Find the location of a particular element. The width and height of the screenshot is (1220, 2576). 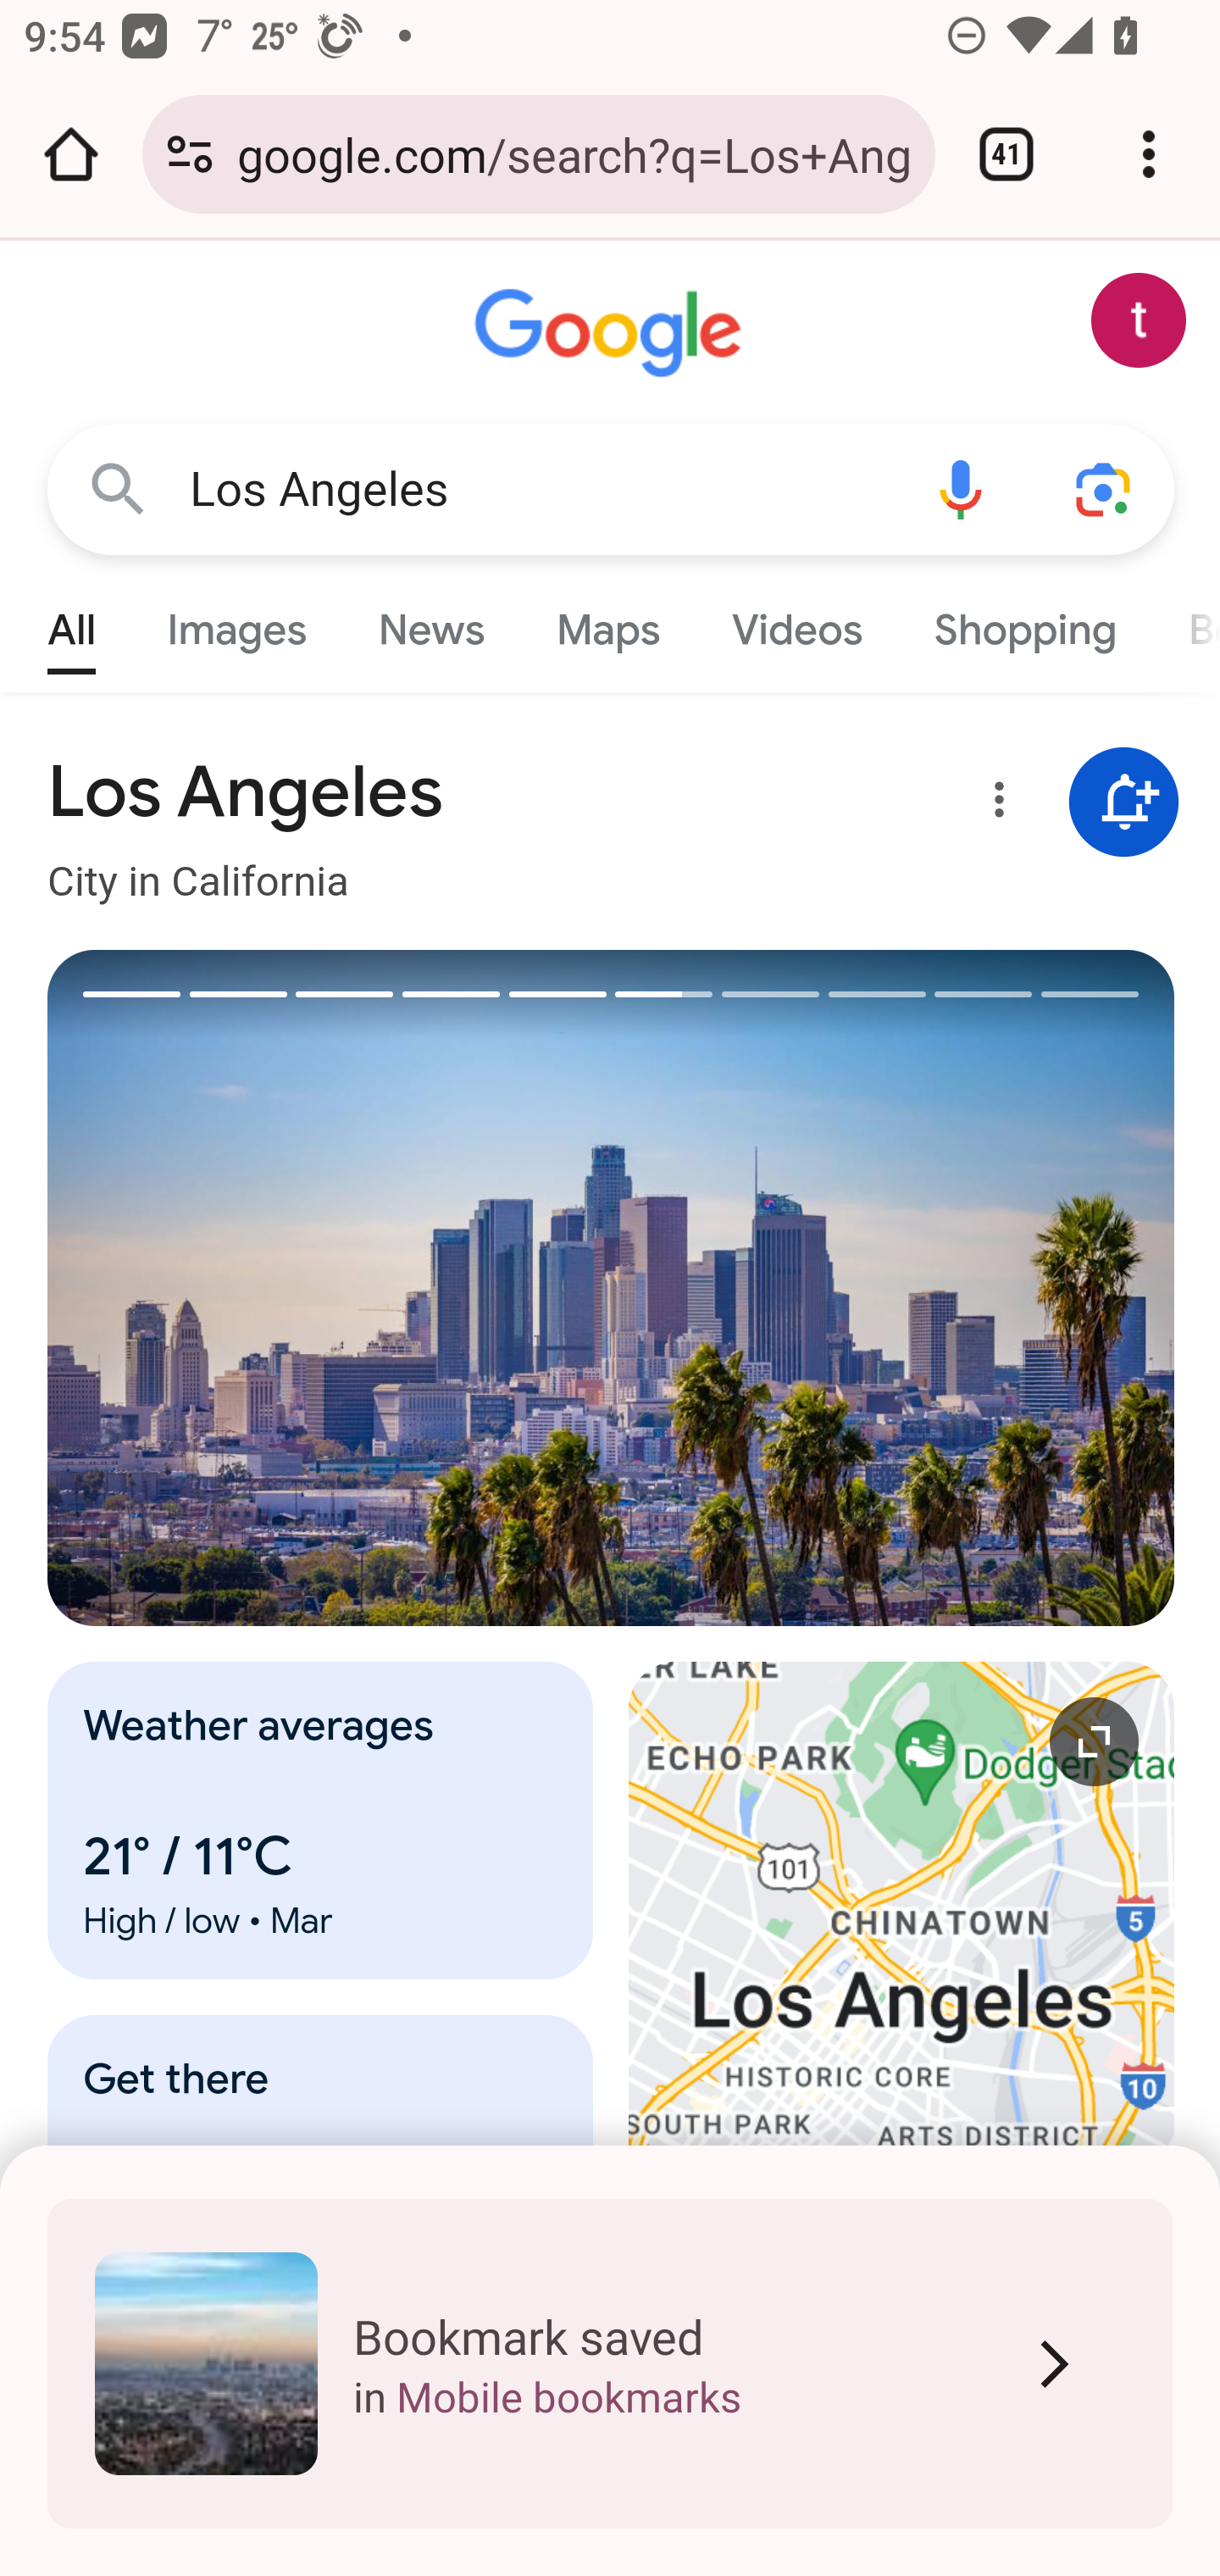

More options is located at coordinates (994, 805).